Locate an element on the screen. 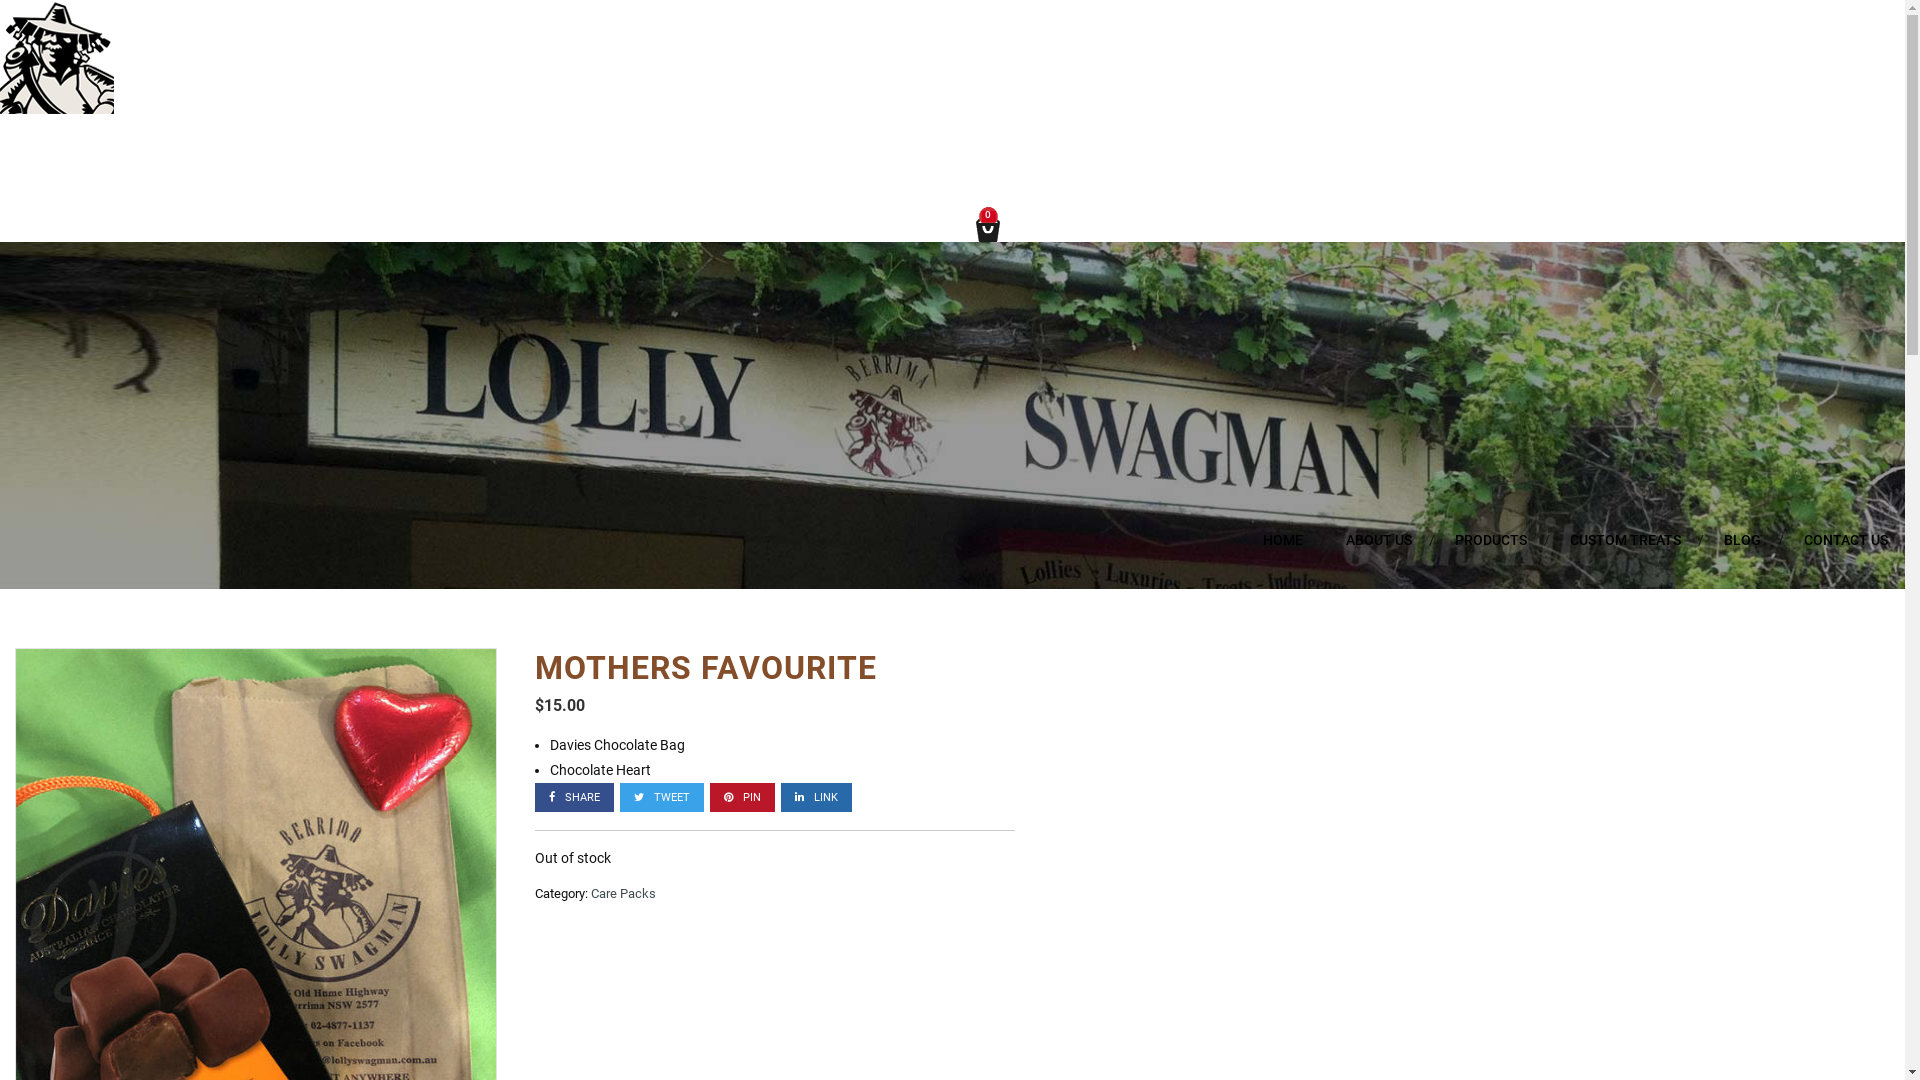  CONTACT US is located at coordinates (1846, 540).